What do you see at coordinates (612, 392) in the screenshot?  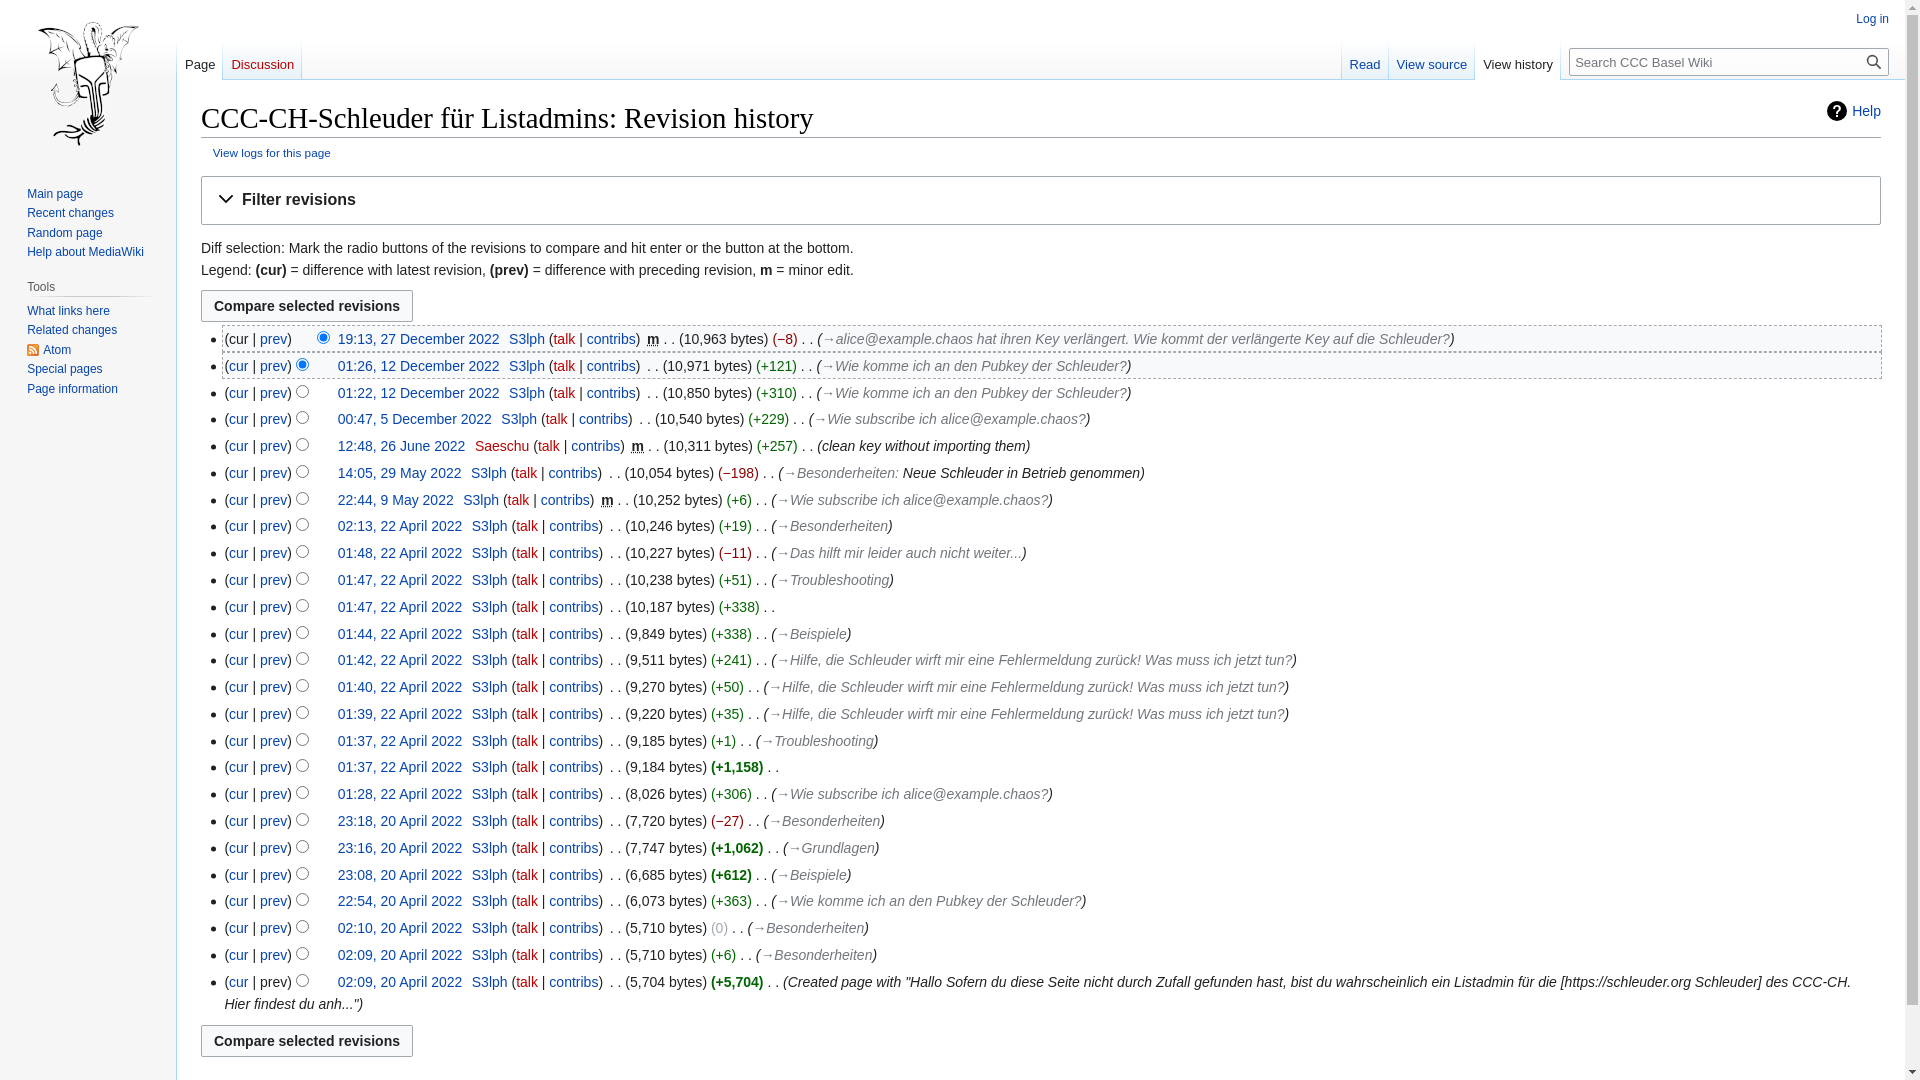 I see `contribs` at bounding box center [612, 392].